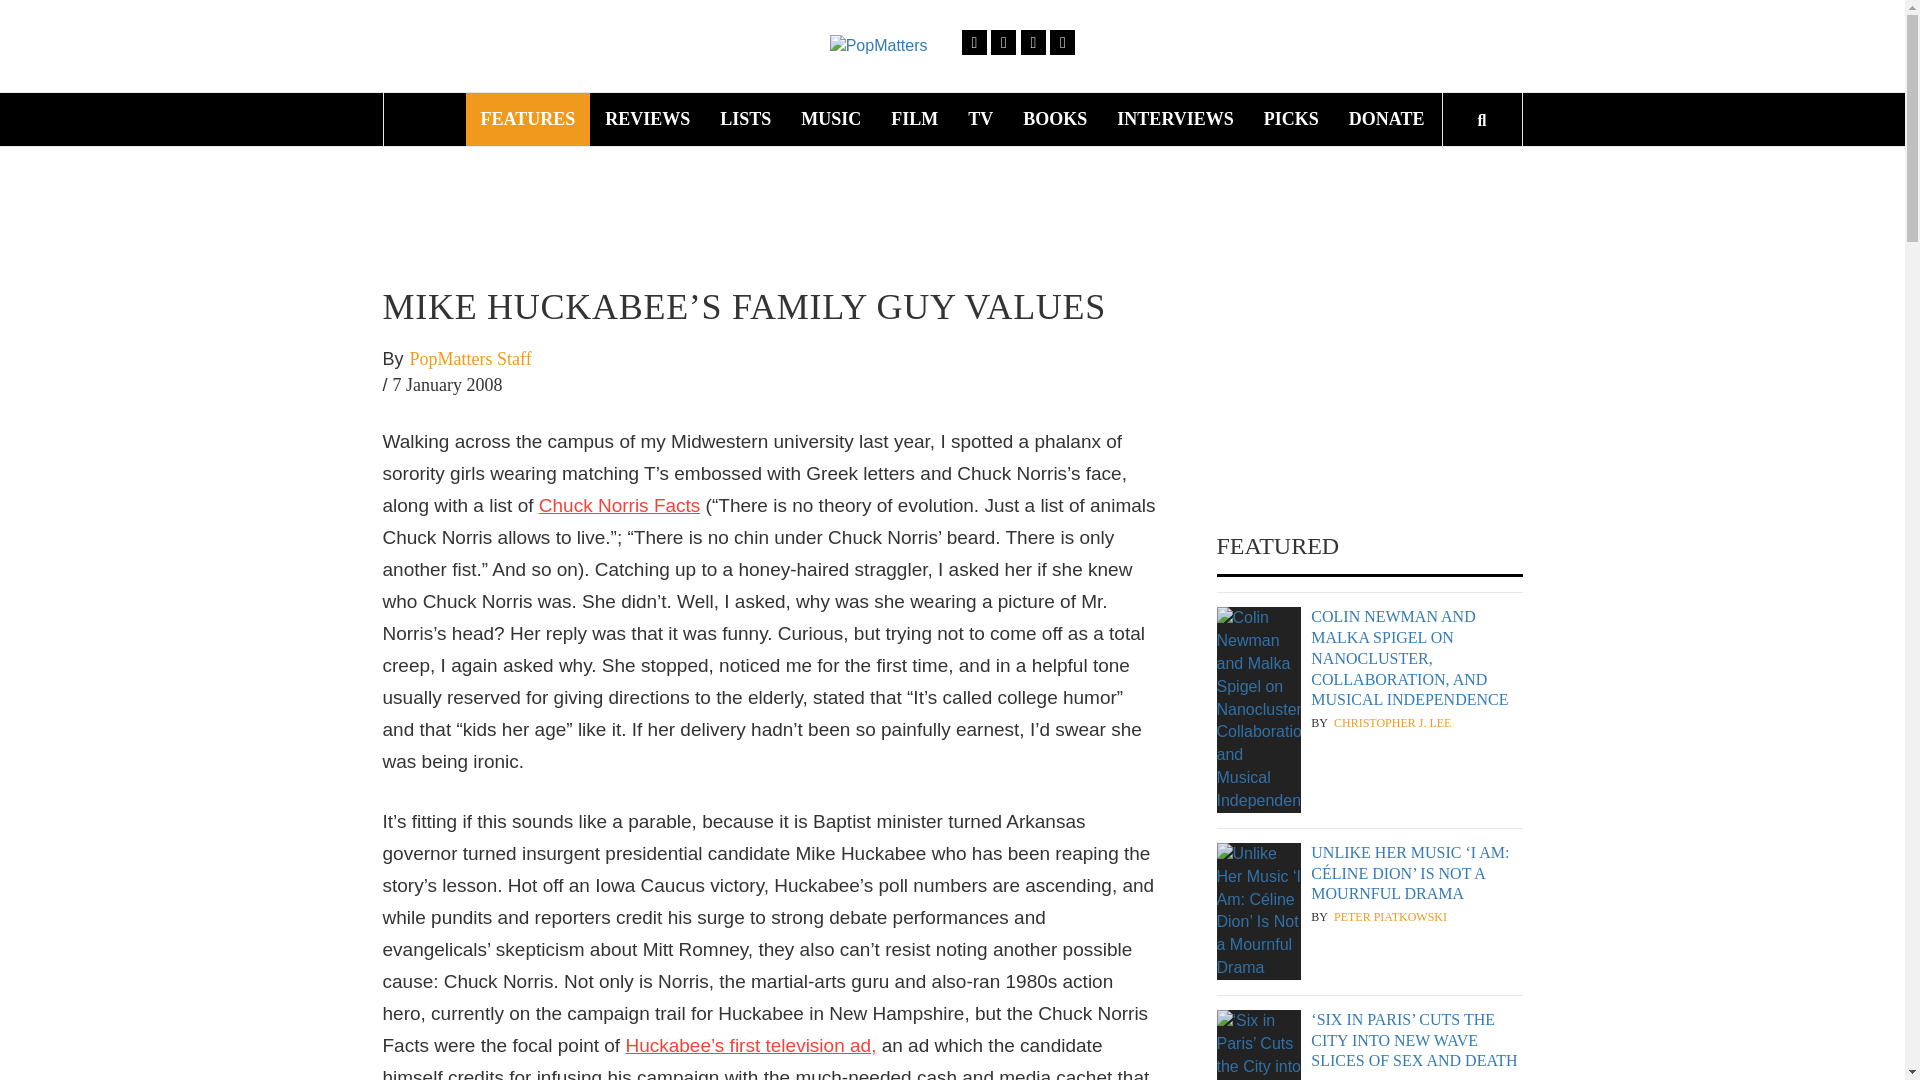 Image resolution: width=1920 pixels, height=1080 pixels. Describe the element at coordinates (646, 118) in the screenshot. I see `REVIEWS` at that location.